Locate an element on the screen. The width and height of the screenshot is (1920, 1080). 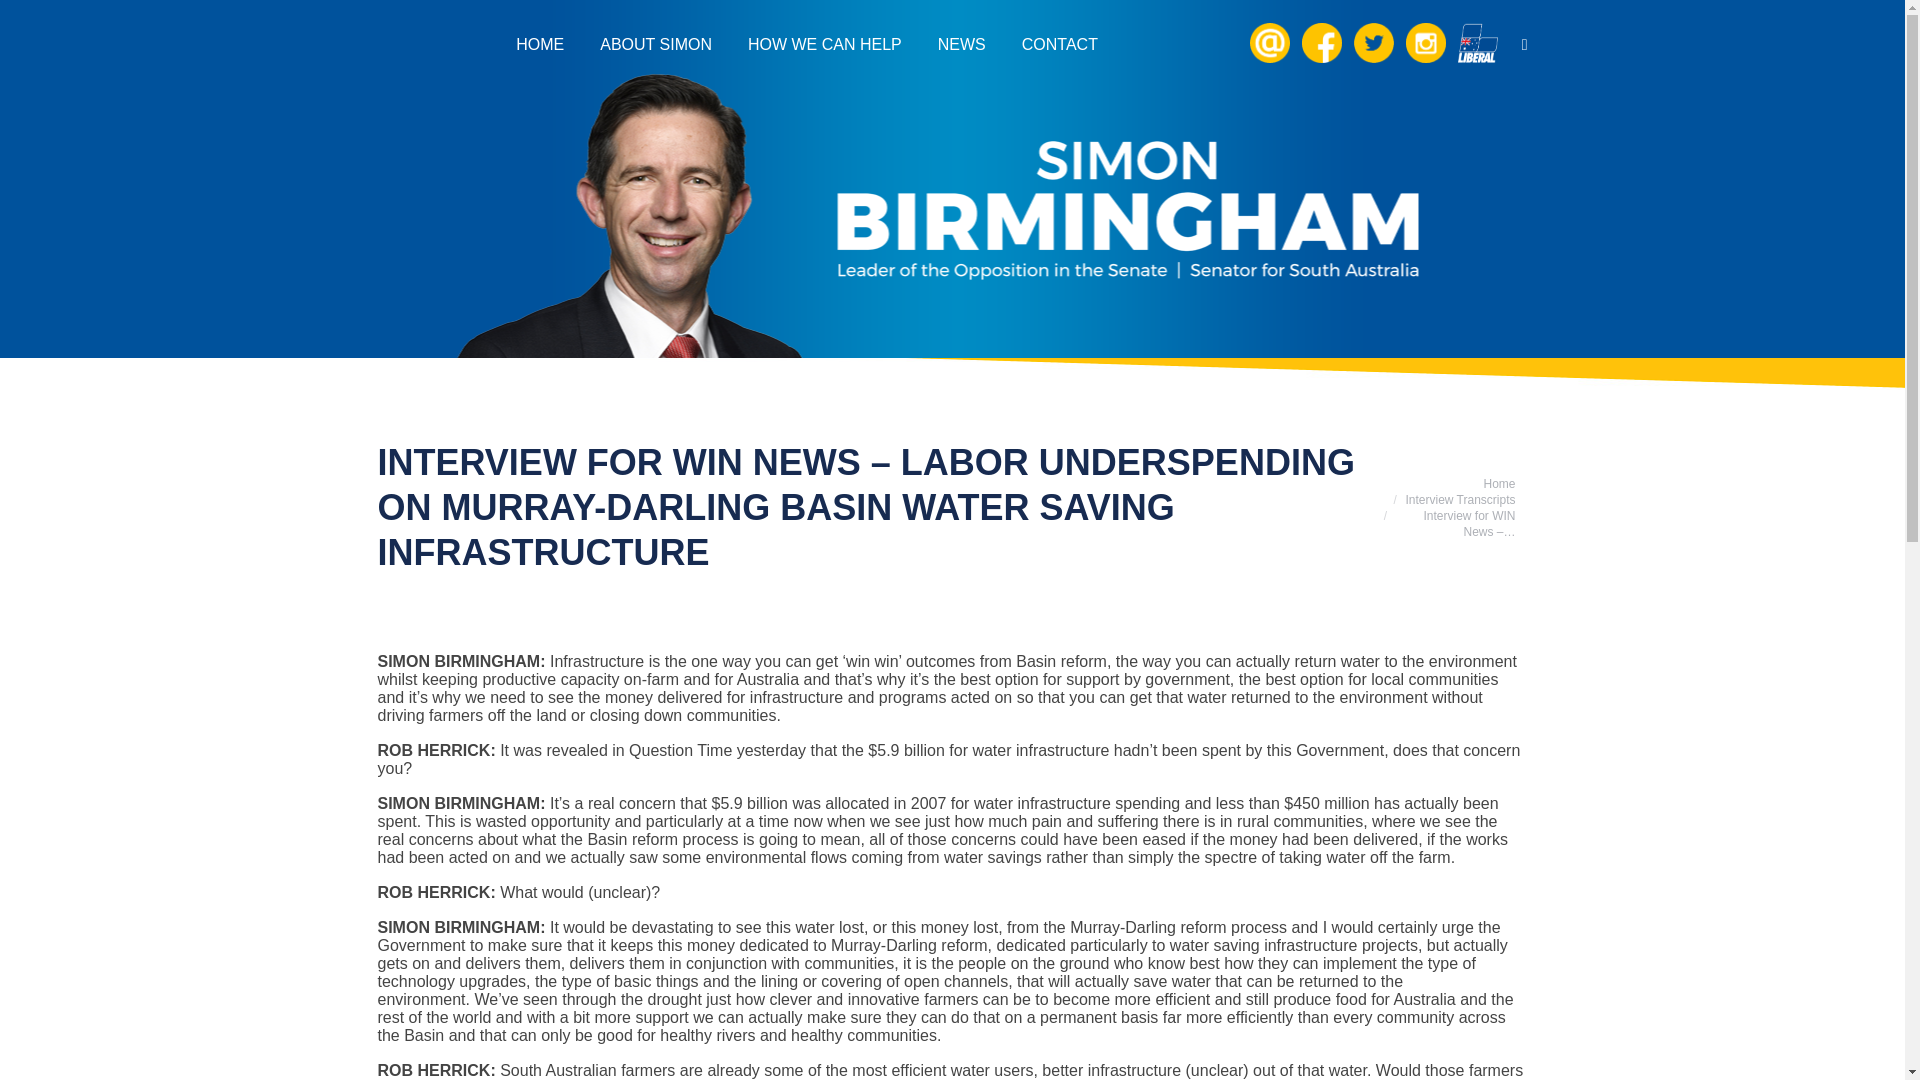
HOW WE CAN HELP is located at coordinates (825, 44).